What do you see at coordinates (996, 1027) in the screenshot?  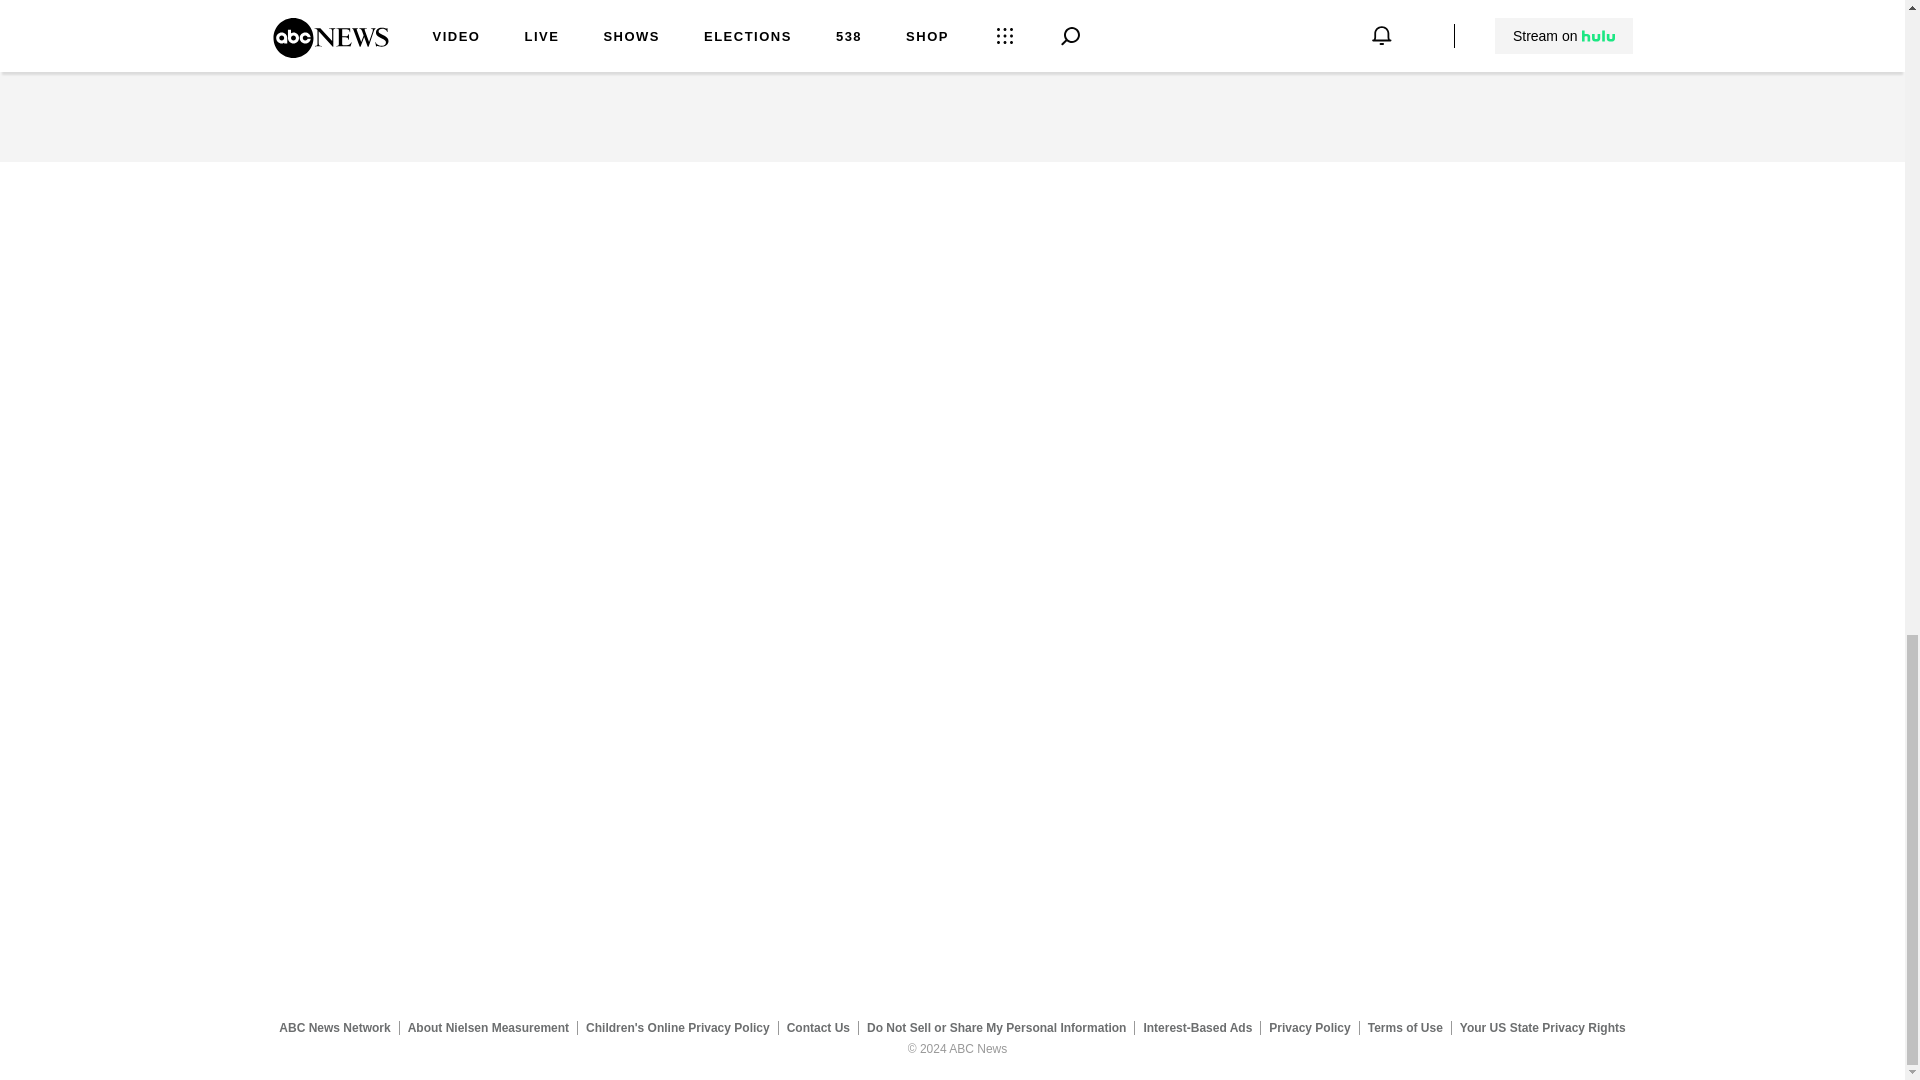 I see `Do Not Sell or Share My Personal Information` at bounding box center [996, 1027].